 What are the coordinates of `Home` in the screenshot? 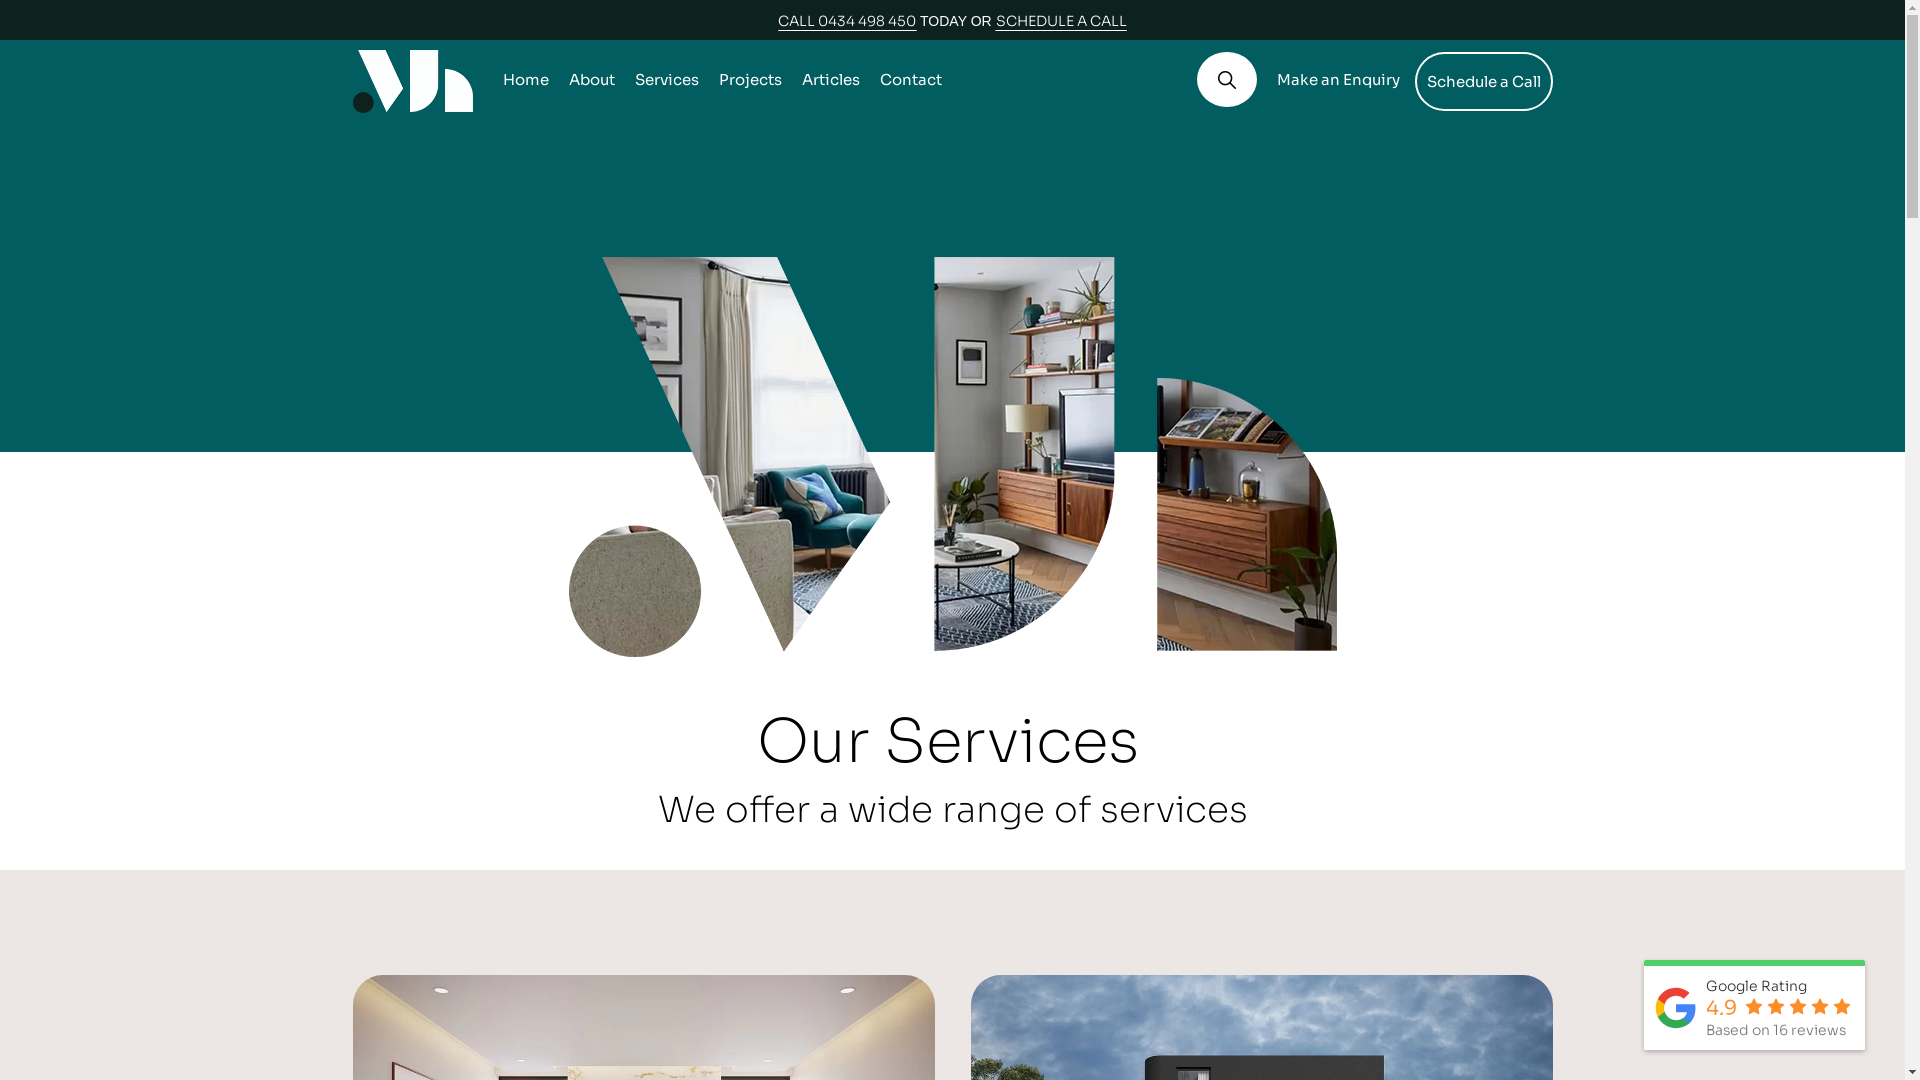 It's located at (524, 80).